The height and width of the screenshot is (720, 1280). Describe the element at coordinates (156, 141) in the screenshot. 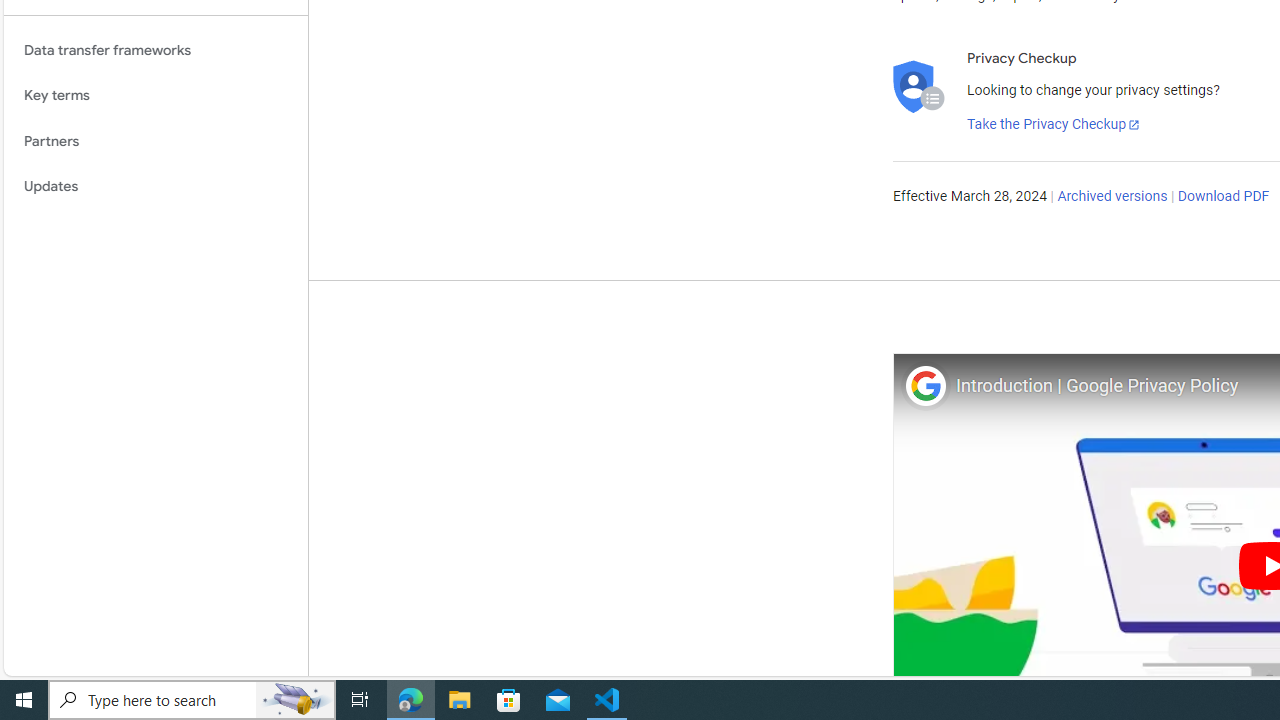

I see `Partners` at that location.